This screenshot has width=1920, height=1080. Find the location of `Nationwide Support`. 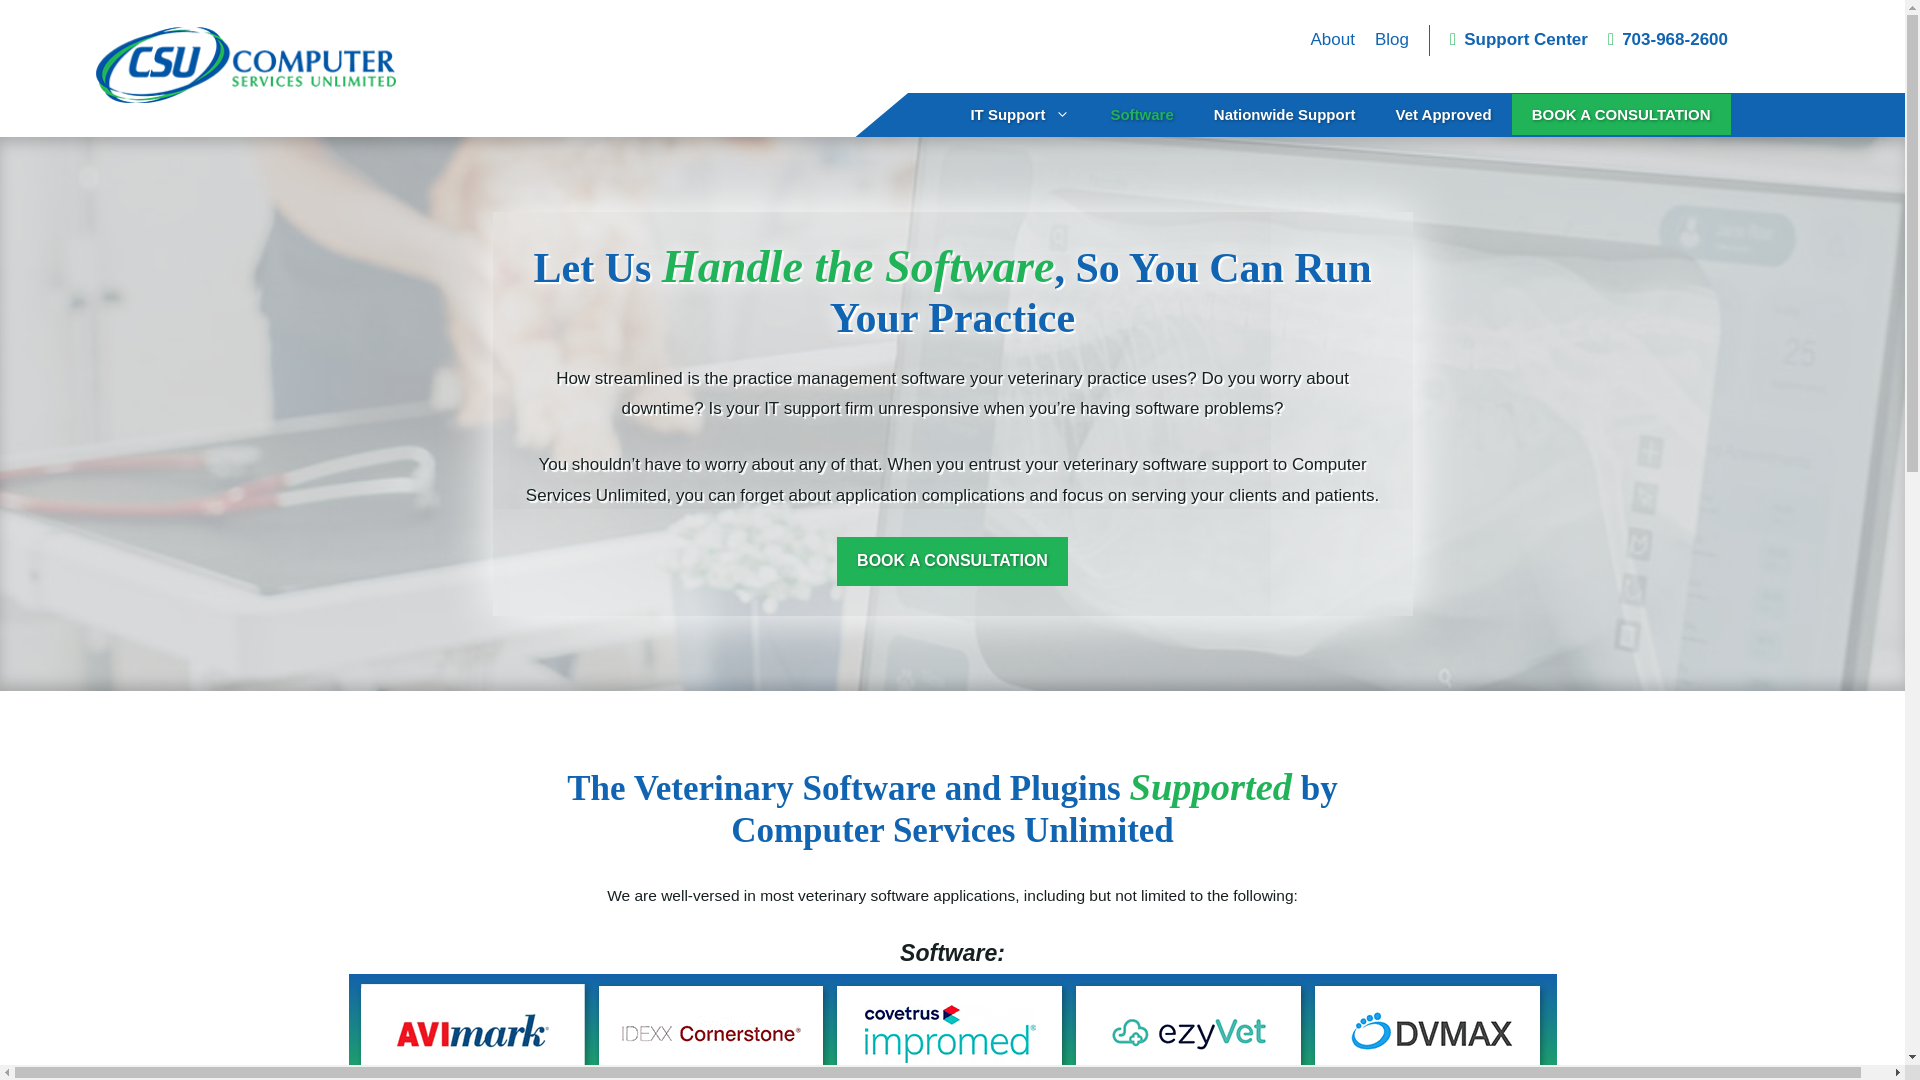

Nationwide Support is located at coordinates (1285, 114).